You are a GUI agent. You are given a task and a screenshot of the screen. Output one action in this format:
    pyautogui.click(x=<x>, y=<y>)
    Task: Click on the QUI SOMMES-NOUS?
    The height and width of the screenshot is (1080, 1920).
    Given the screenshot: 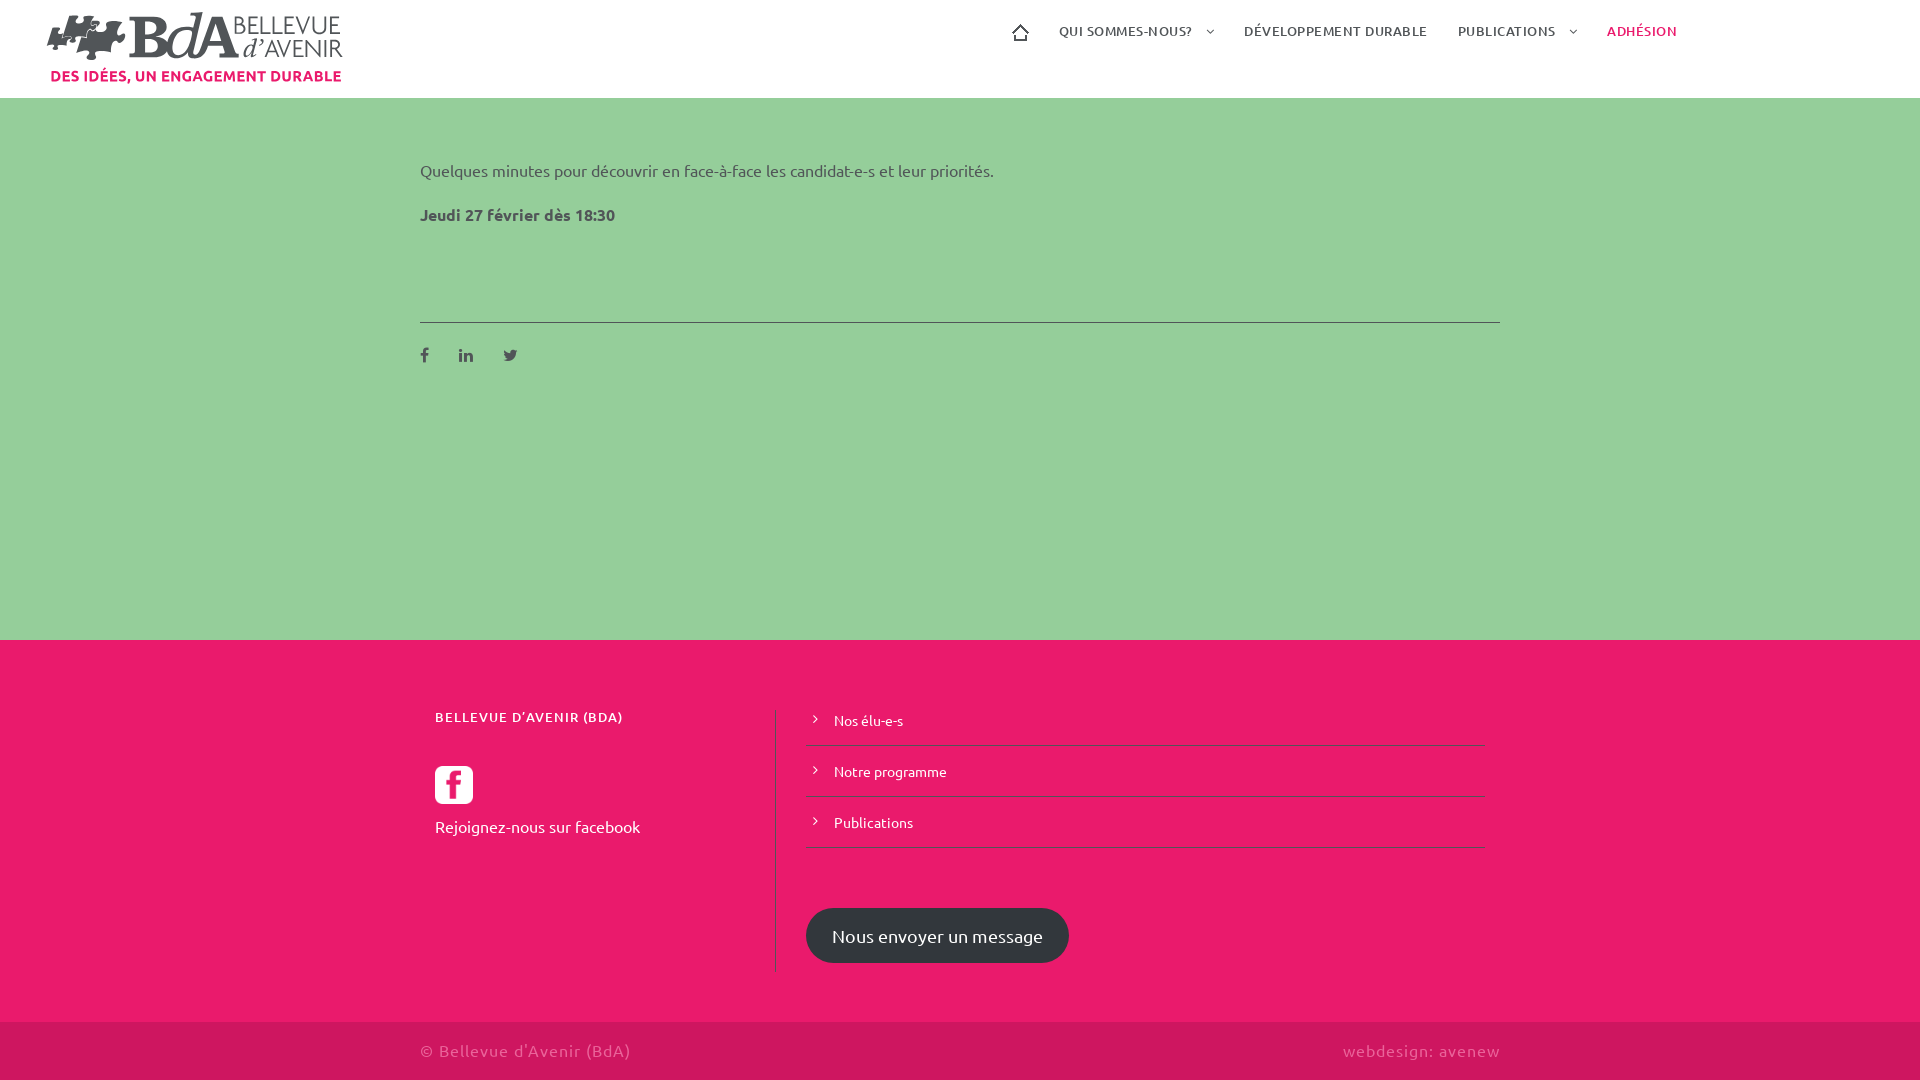 What is the action you would take?
    pyautogui.click(x=1136, y=42)
    